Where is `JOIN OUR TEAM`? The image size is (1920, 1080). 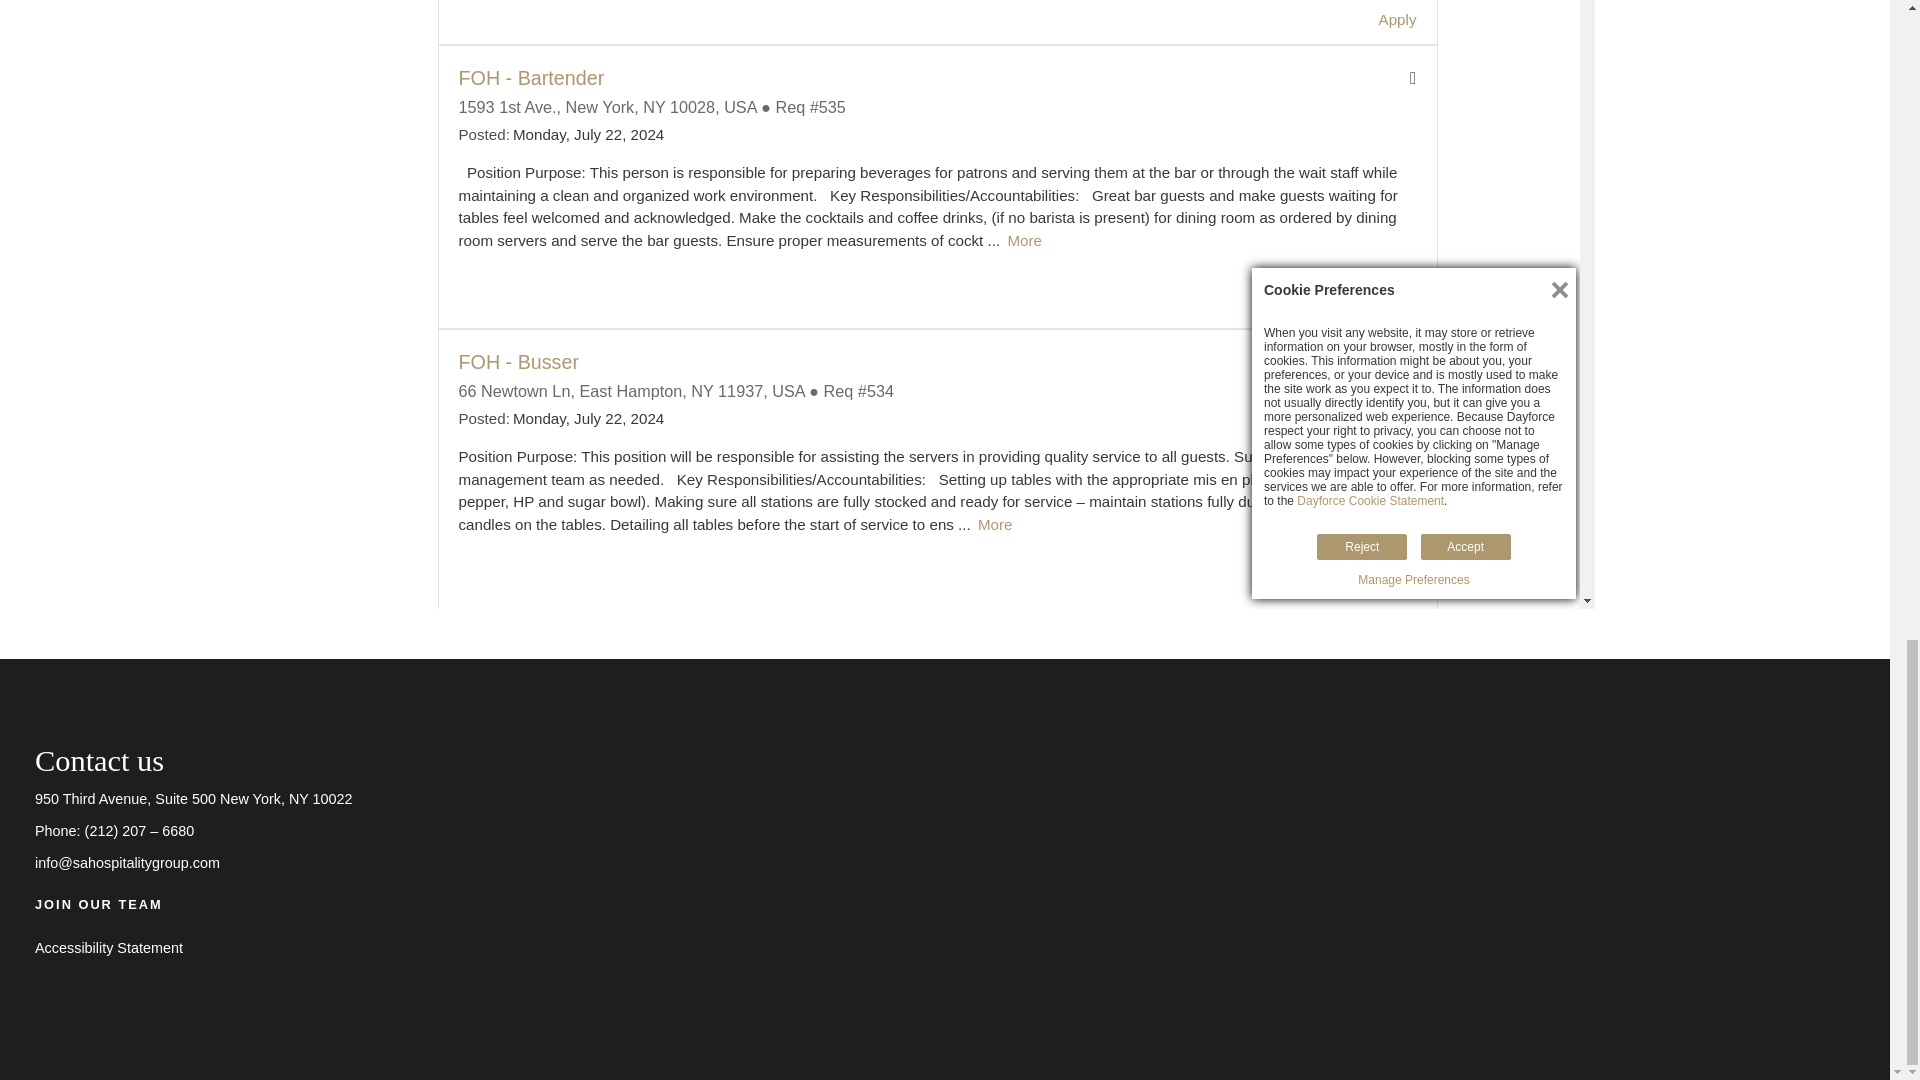 JOIN OUR TEAM is located at coordinates (98, 904).